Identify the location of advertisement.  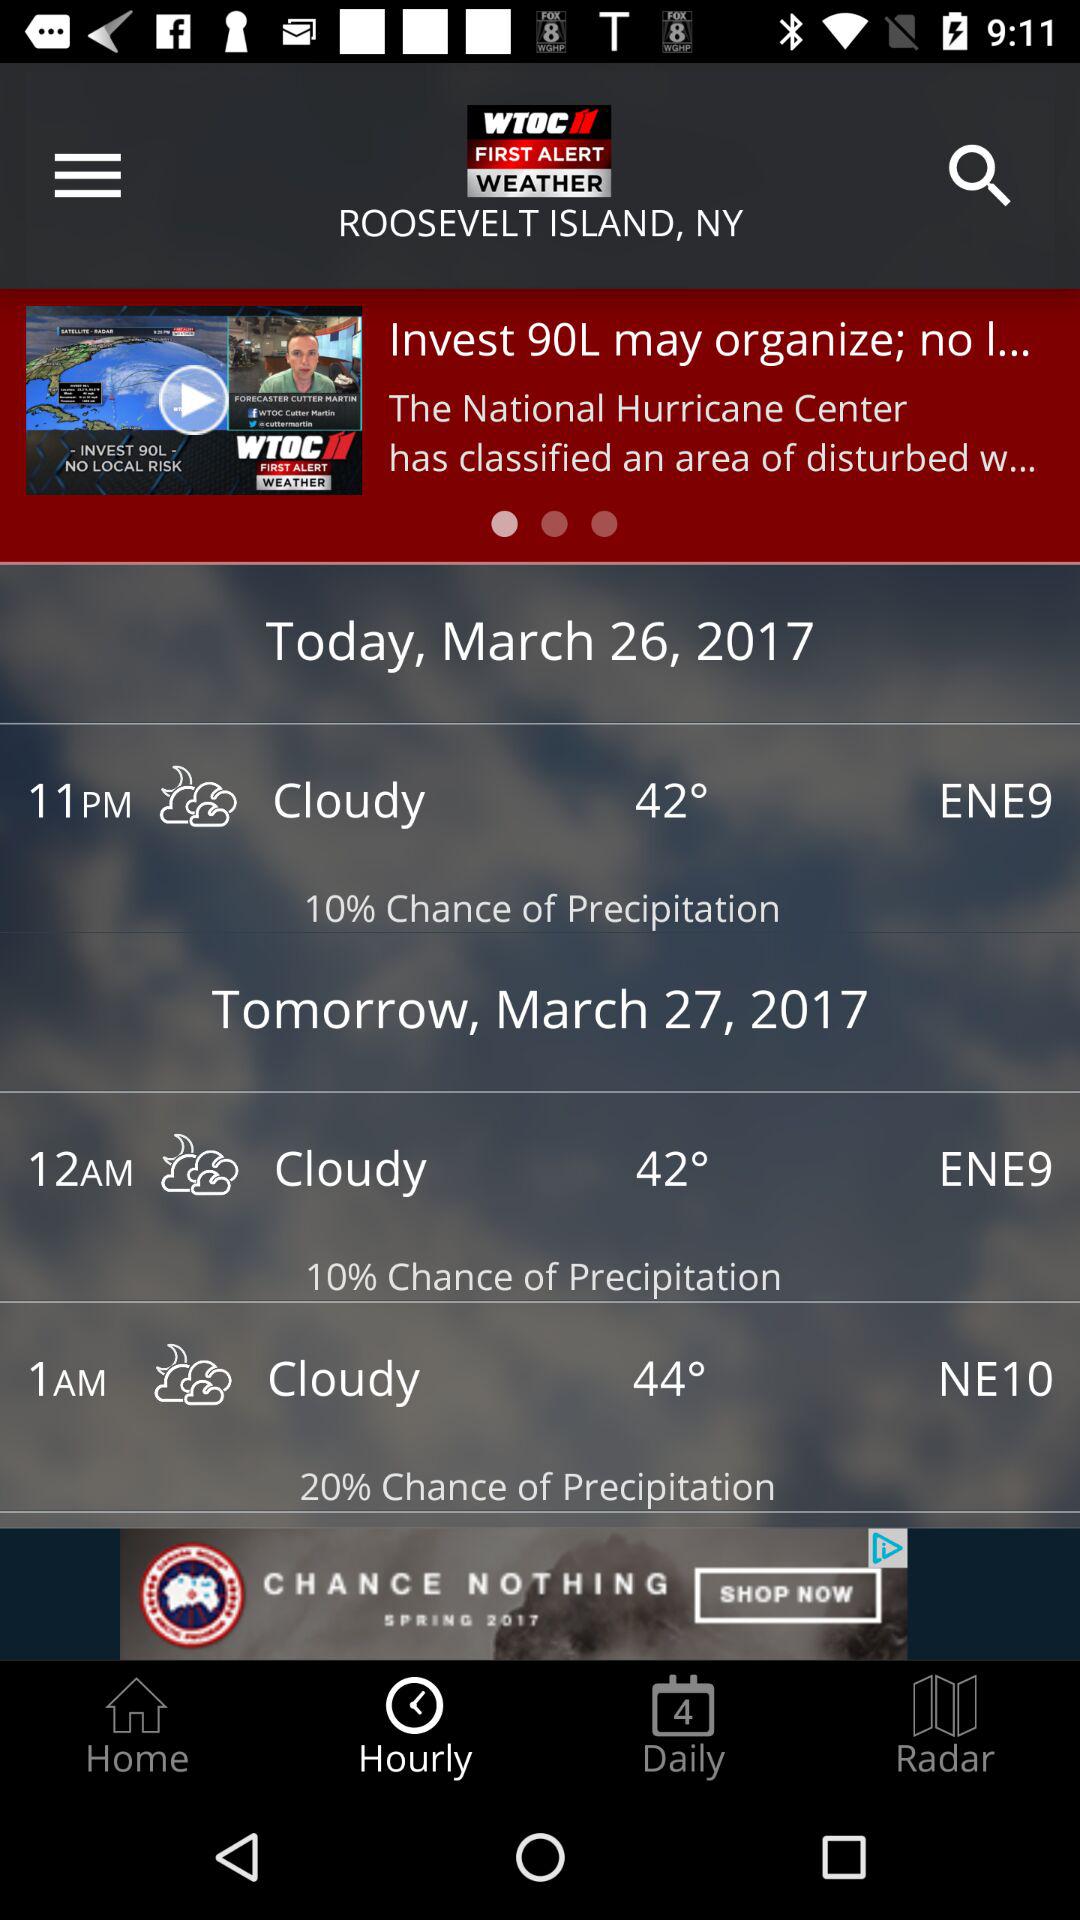
(540, 1594).